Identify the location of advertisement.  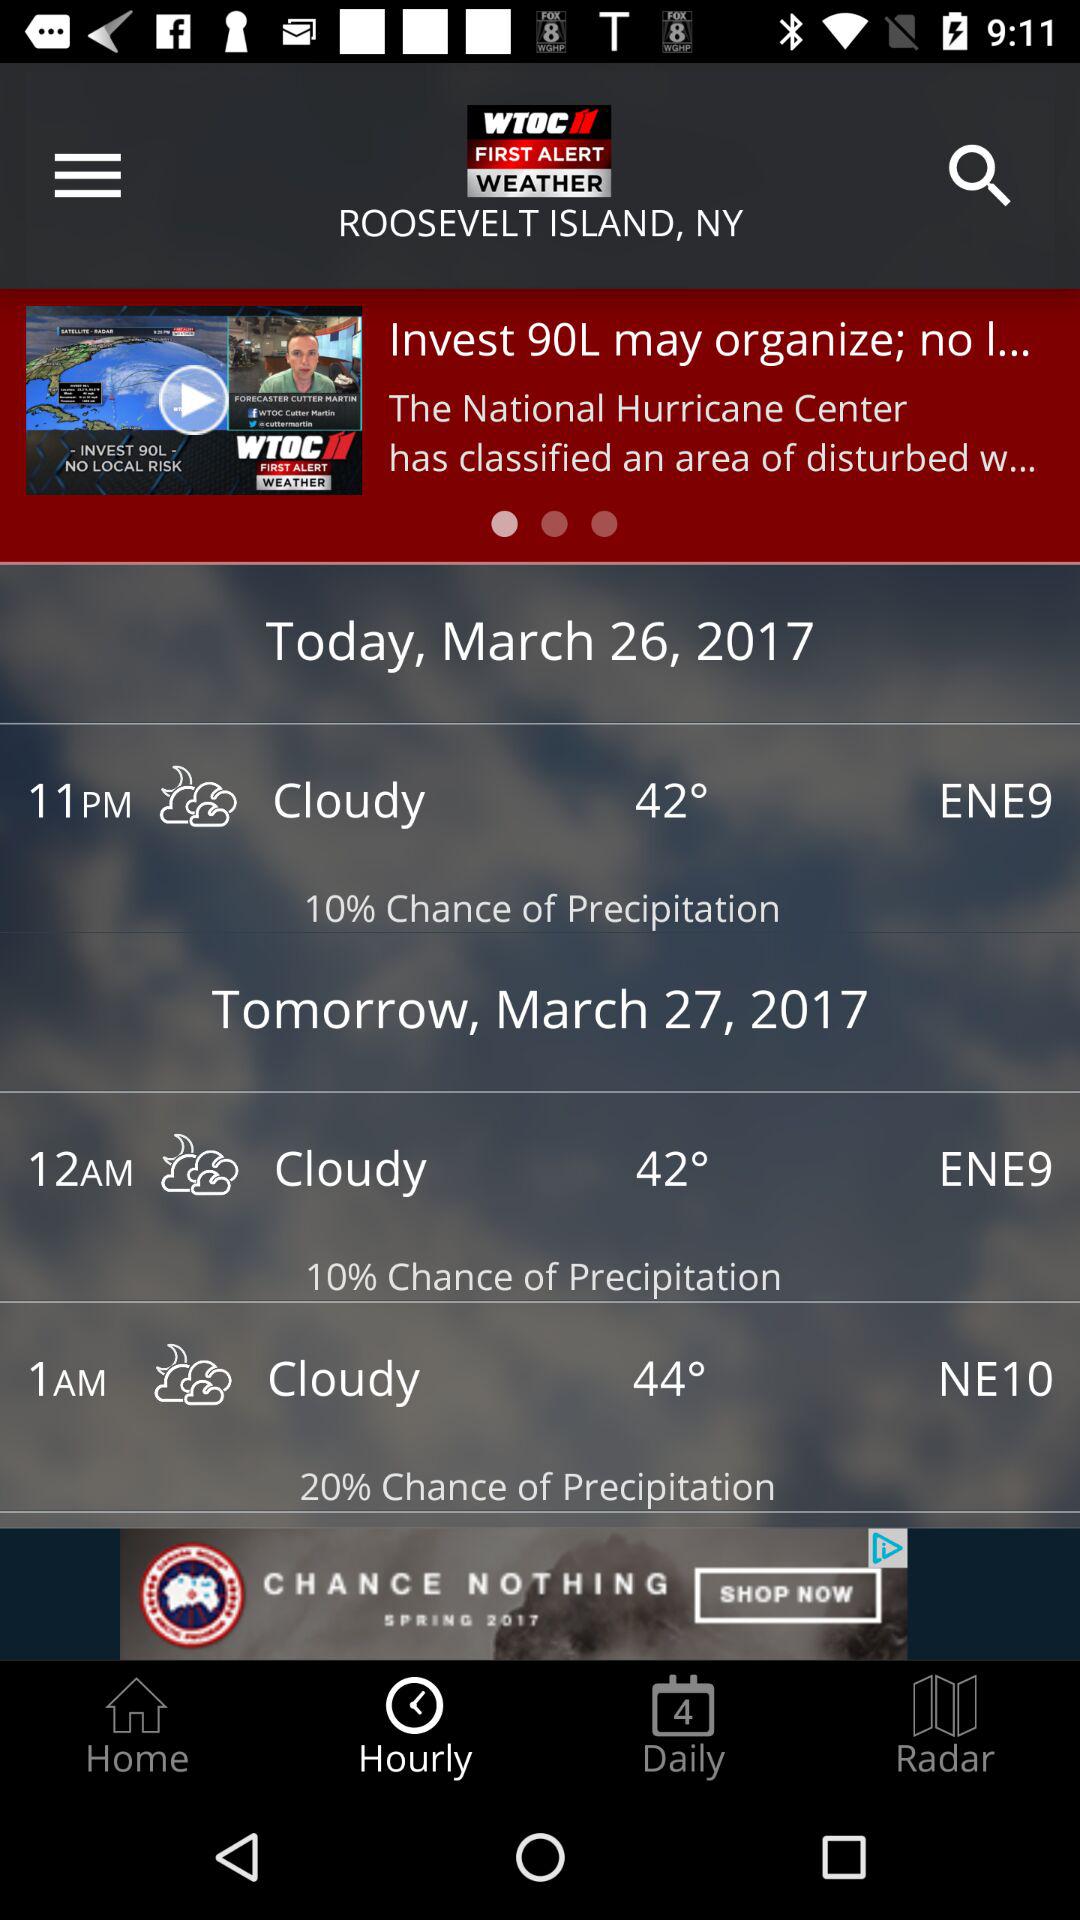
(540, 1594).